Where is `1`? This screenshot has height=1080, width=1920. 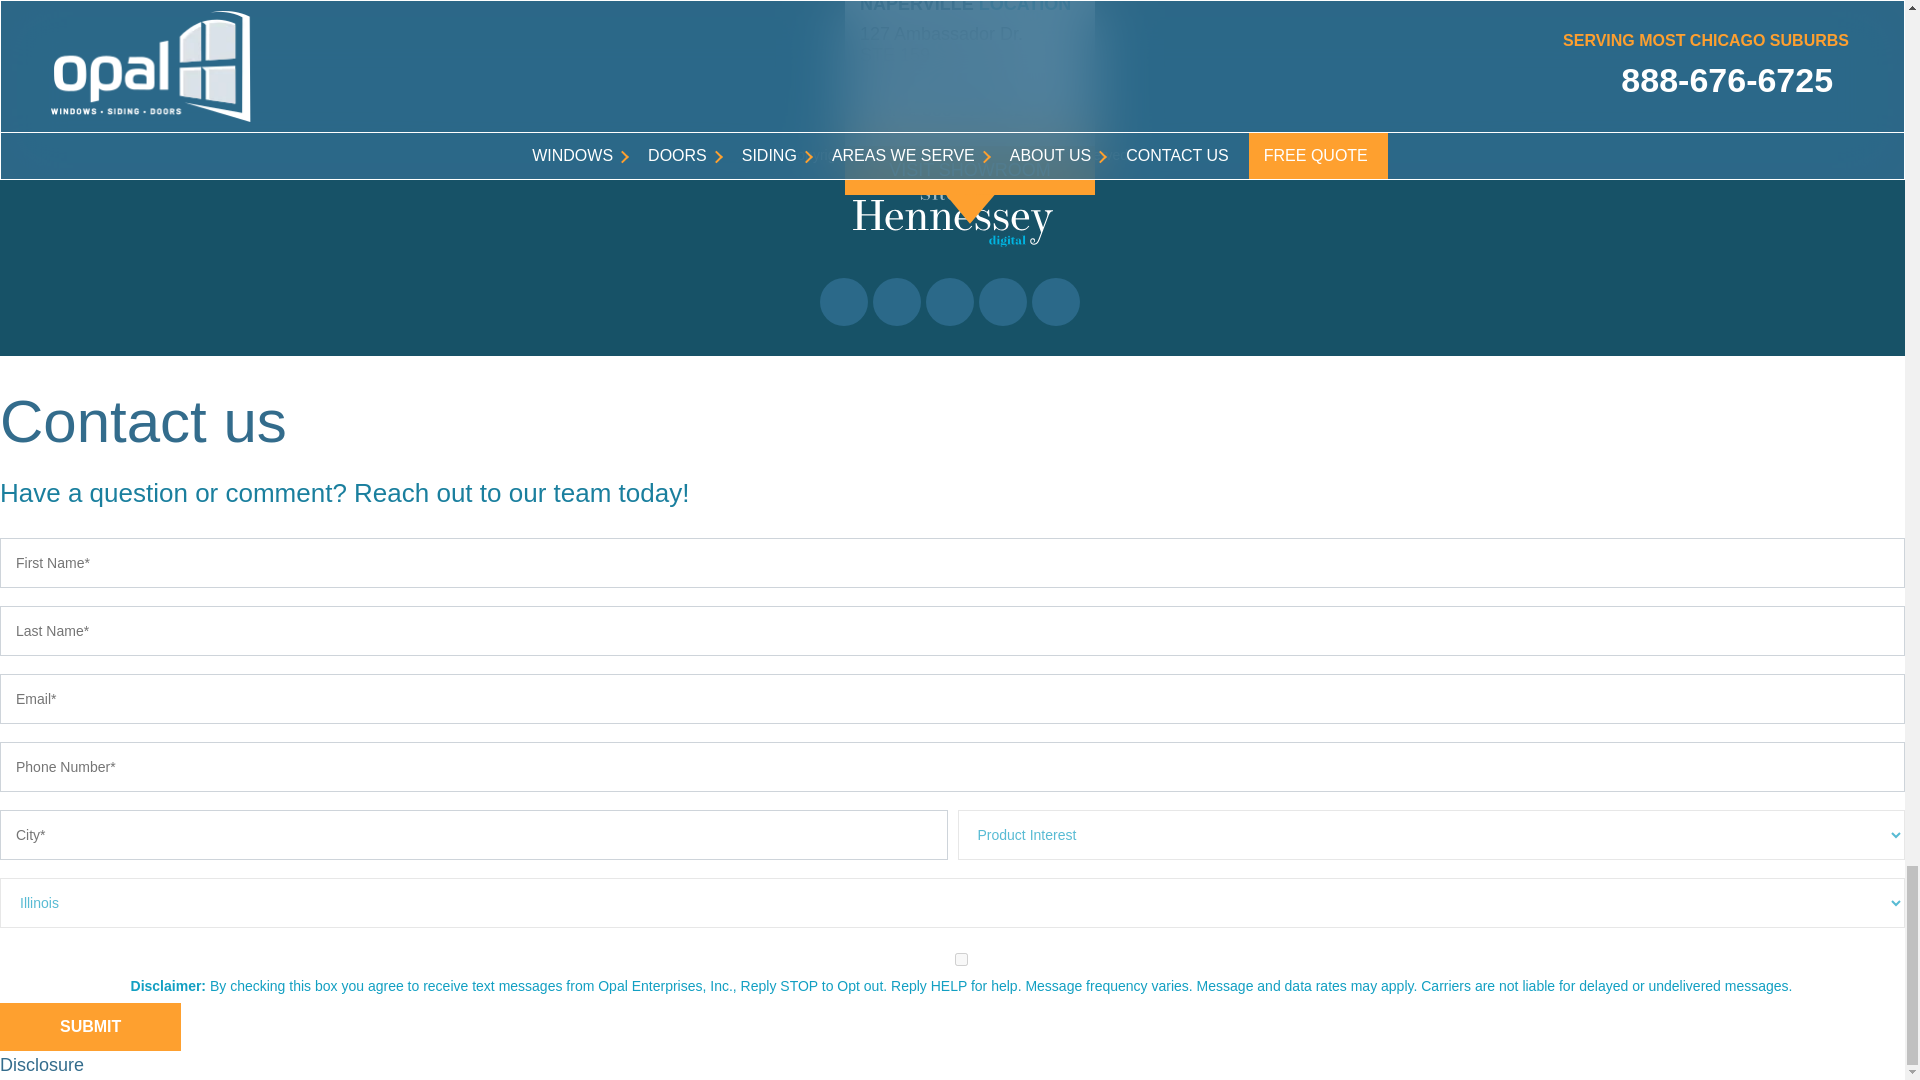
1 is located at coordinates (960, 958).